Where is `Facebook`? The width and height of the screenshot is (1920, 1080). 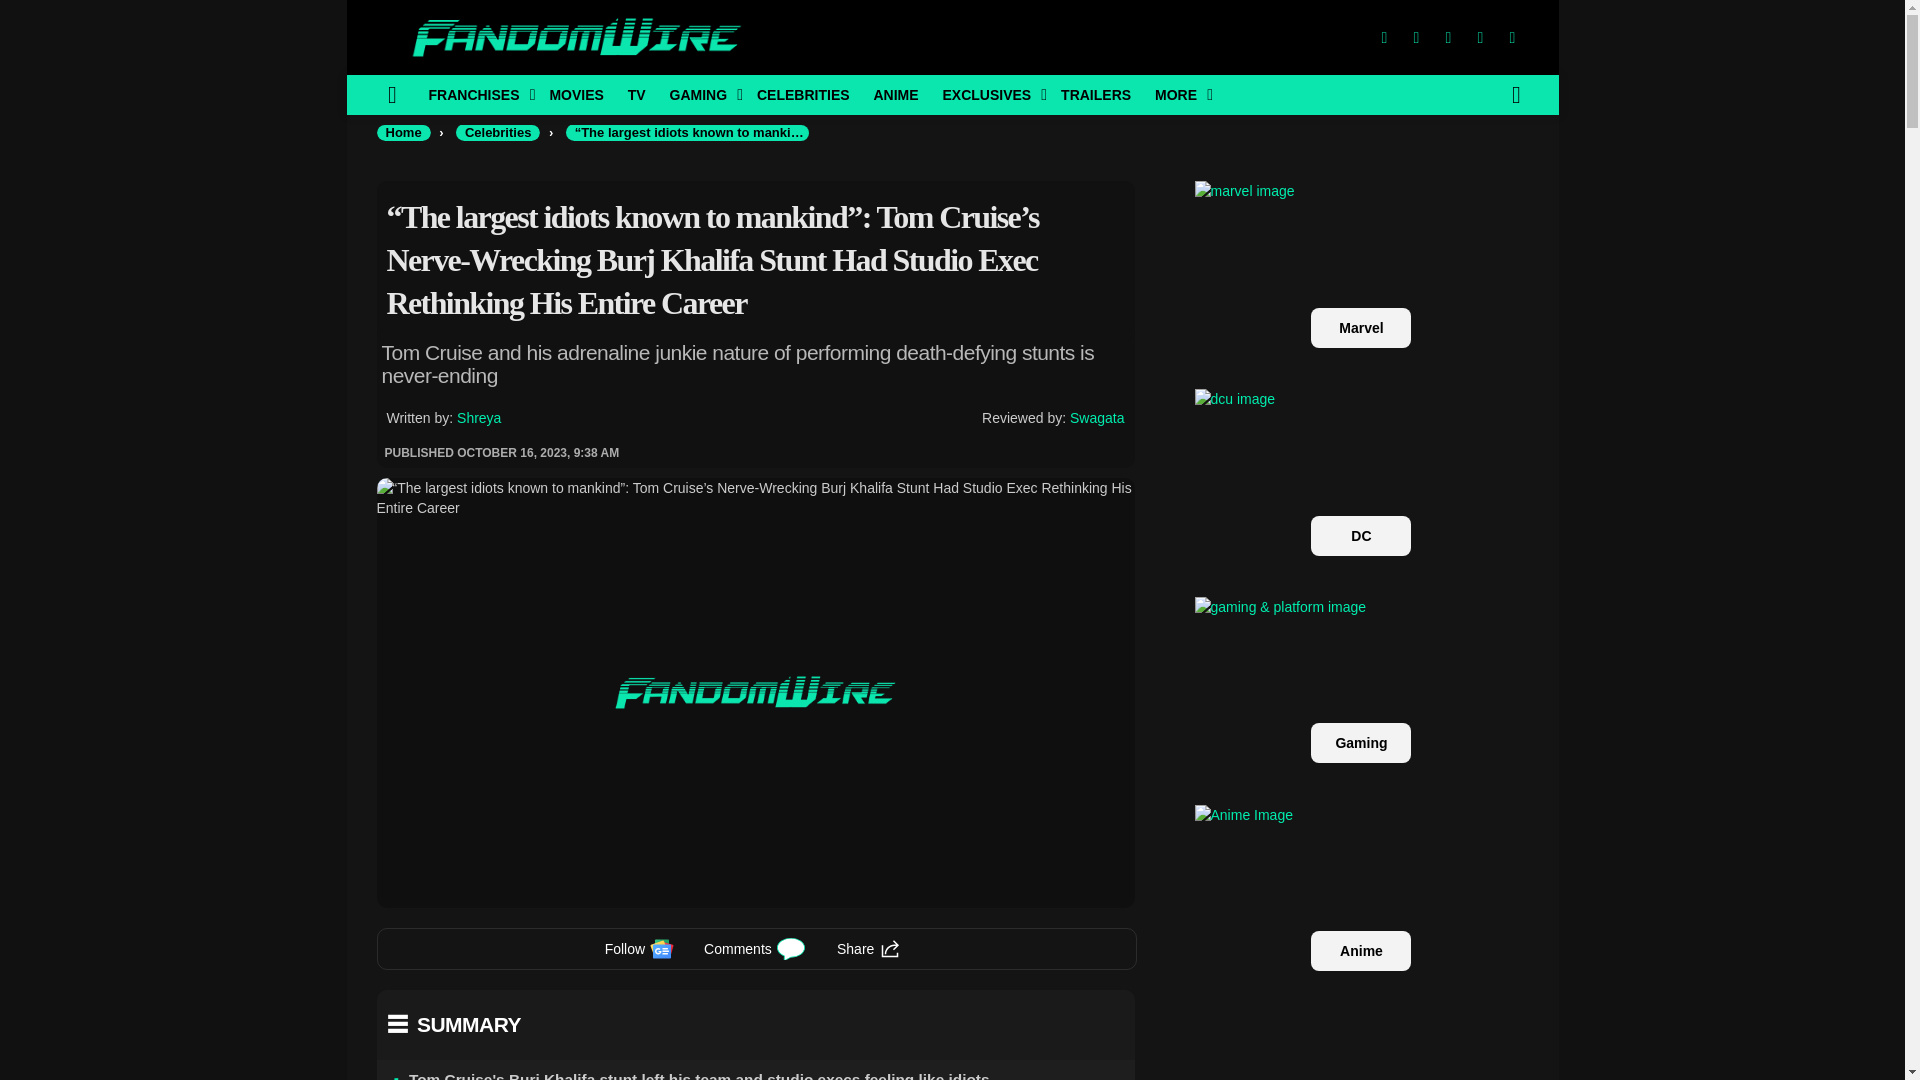
Facebook is located at coordinates (1383, 38).